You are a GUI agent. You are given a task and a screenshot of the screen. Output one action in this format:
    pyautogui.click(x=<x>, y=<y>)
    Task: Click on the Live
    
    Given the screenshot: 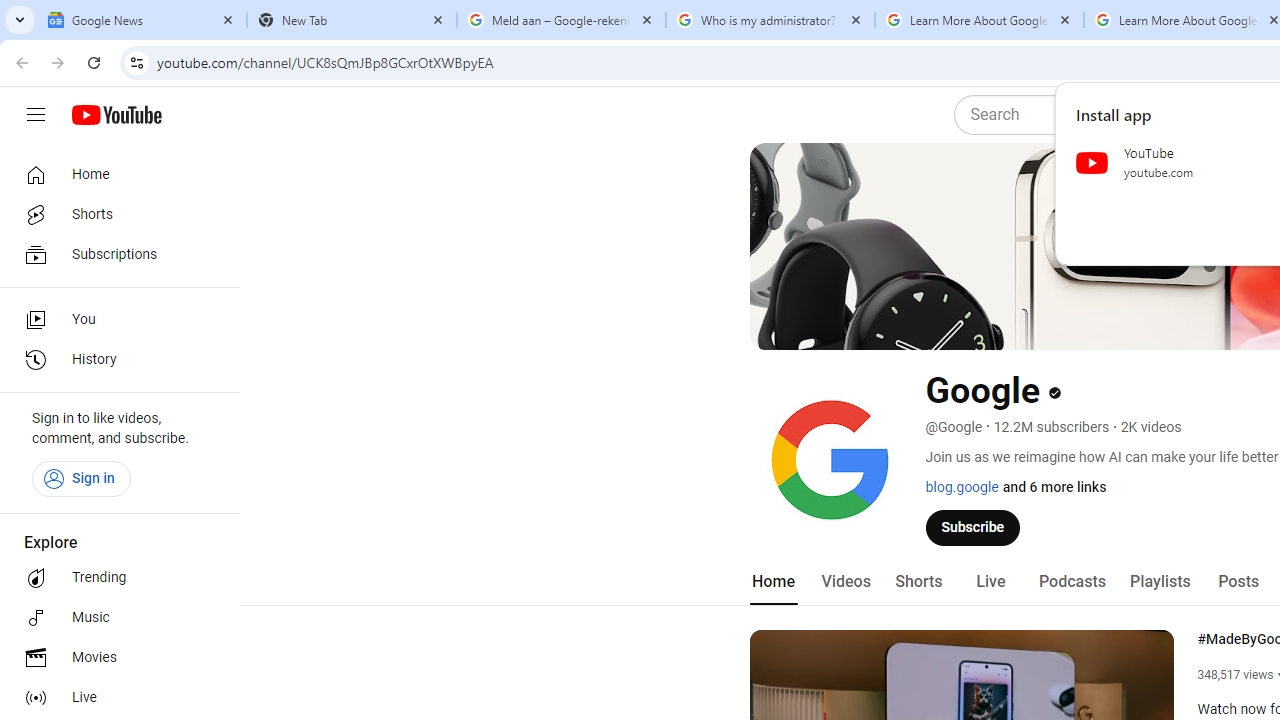 What is the action you would take?
    pyautogui.click(x=114, y=698)
    